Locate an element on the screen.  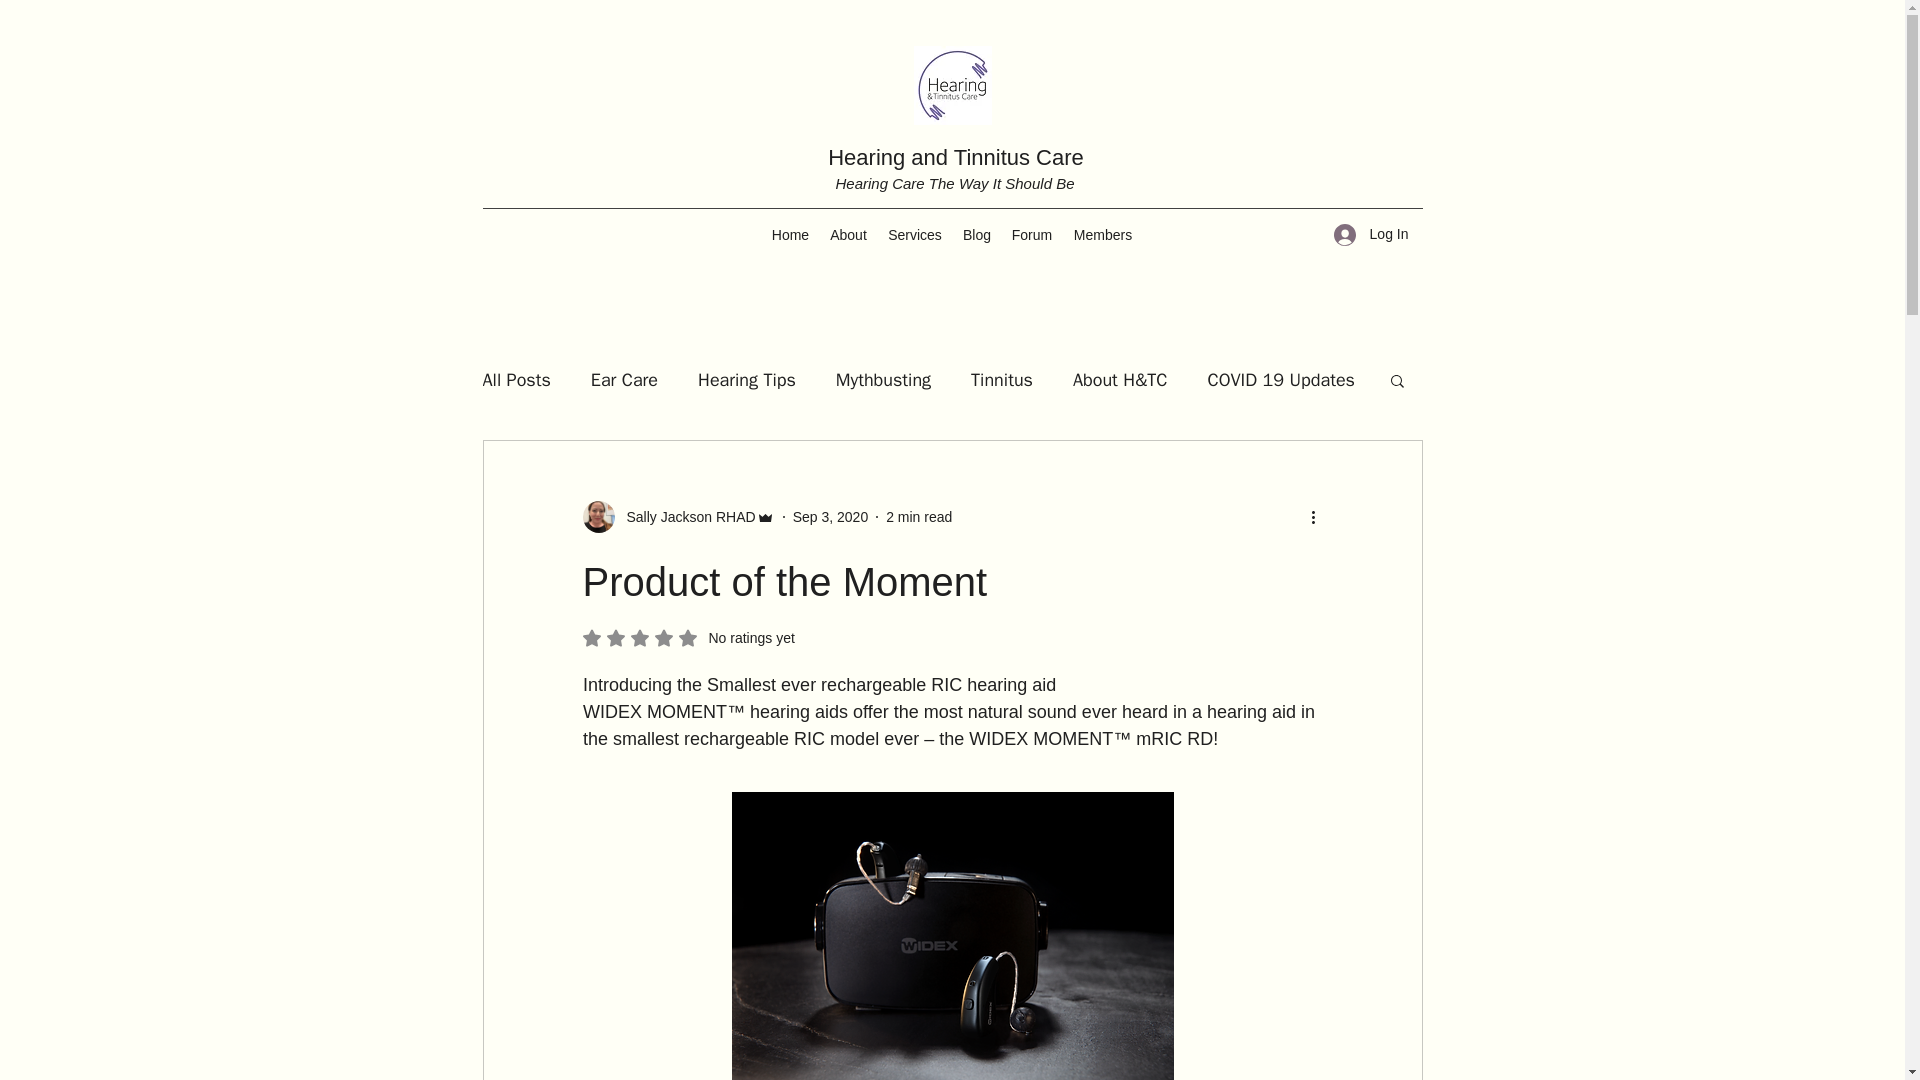
All Posts is located at coordinates (515, 380).